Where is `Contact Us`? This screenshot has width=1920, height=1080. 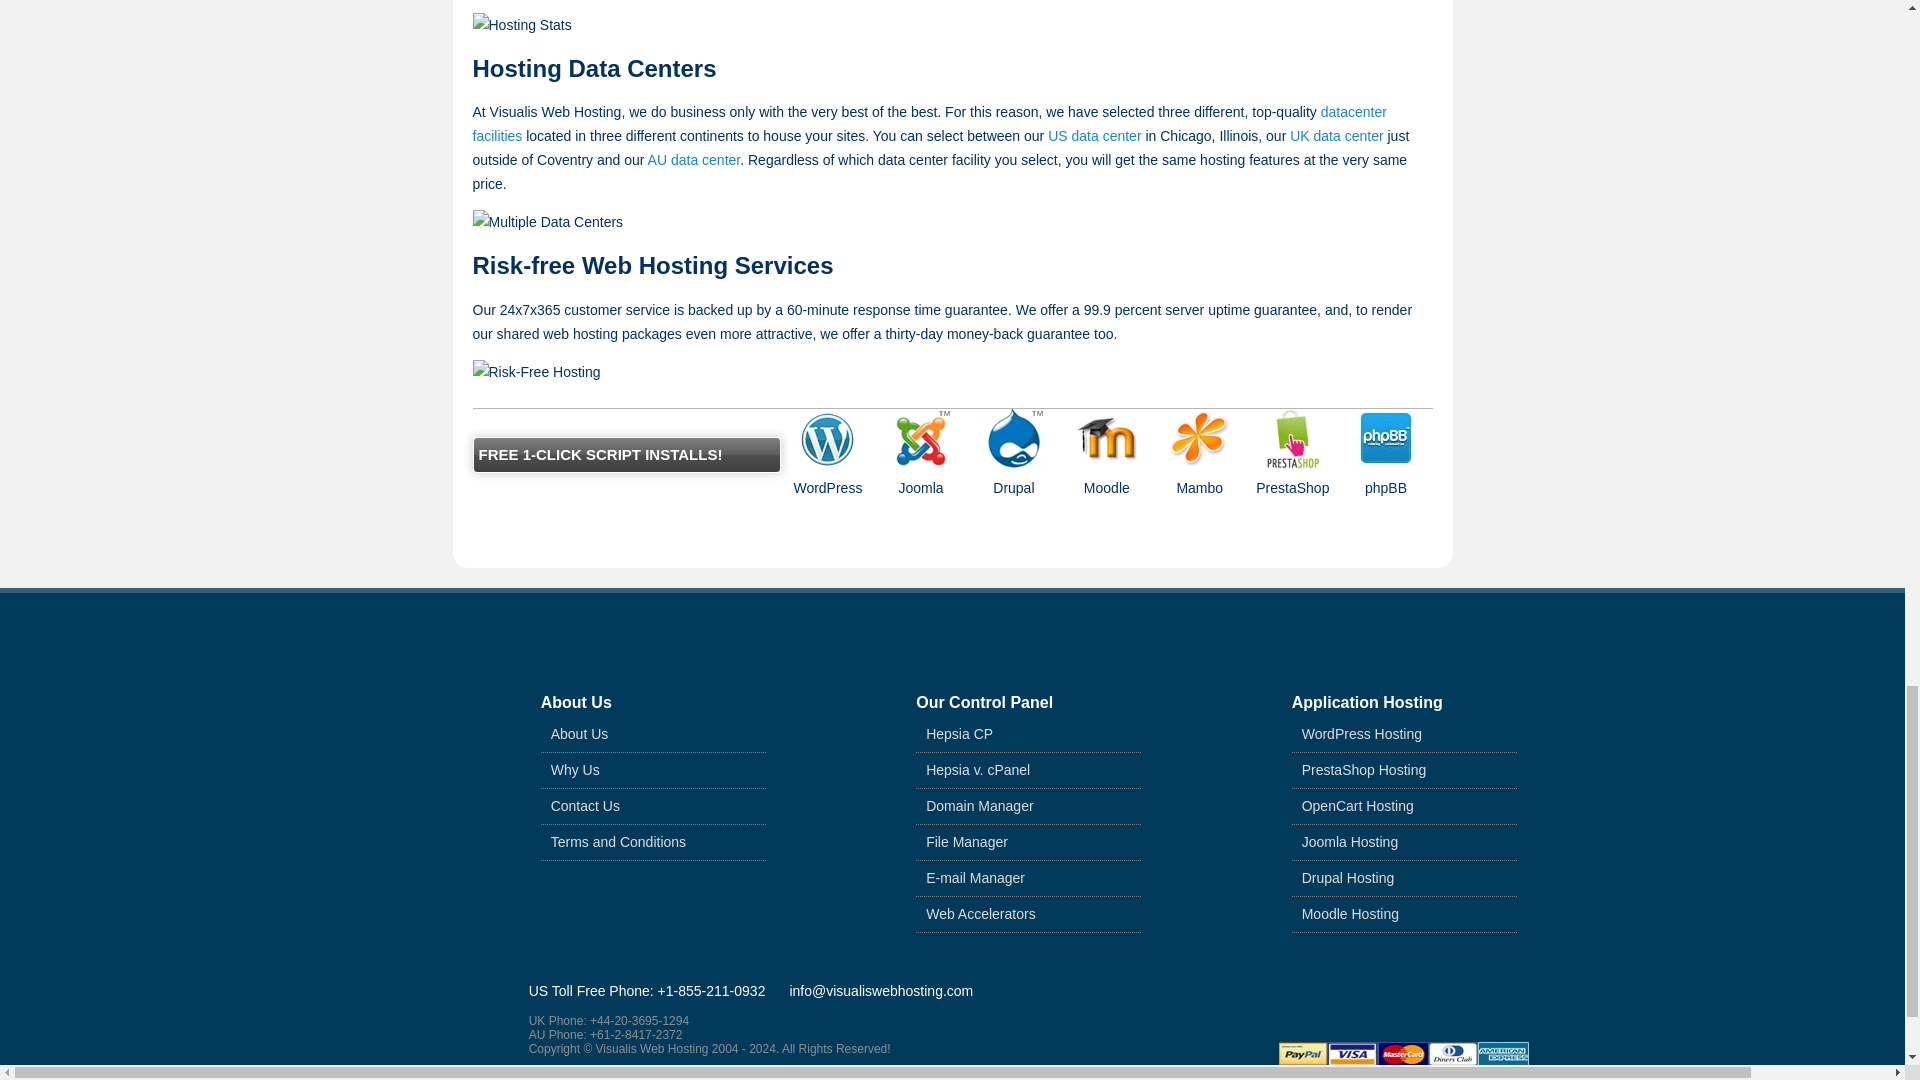
Contact Us is located at coordinates (586, 804).